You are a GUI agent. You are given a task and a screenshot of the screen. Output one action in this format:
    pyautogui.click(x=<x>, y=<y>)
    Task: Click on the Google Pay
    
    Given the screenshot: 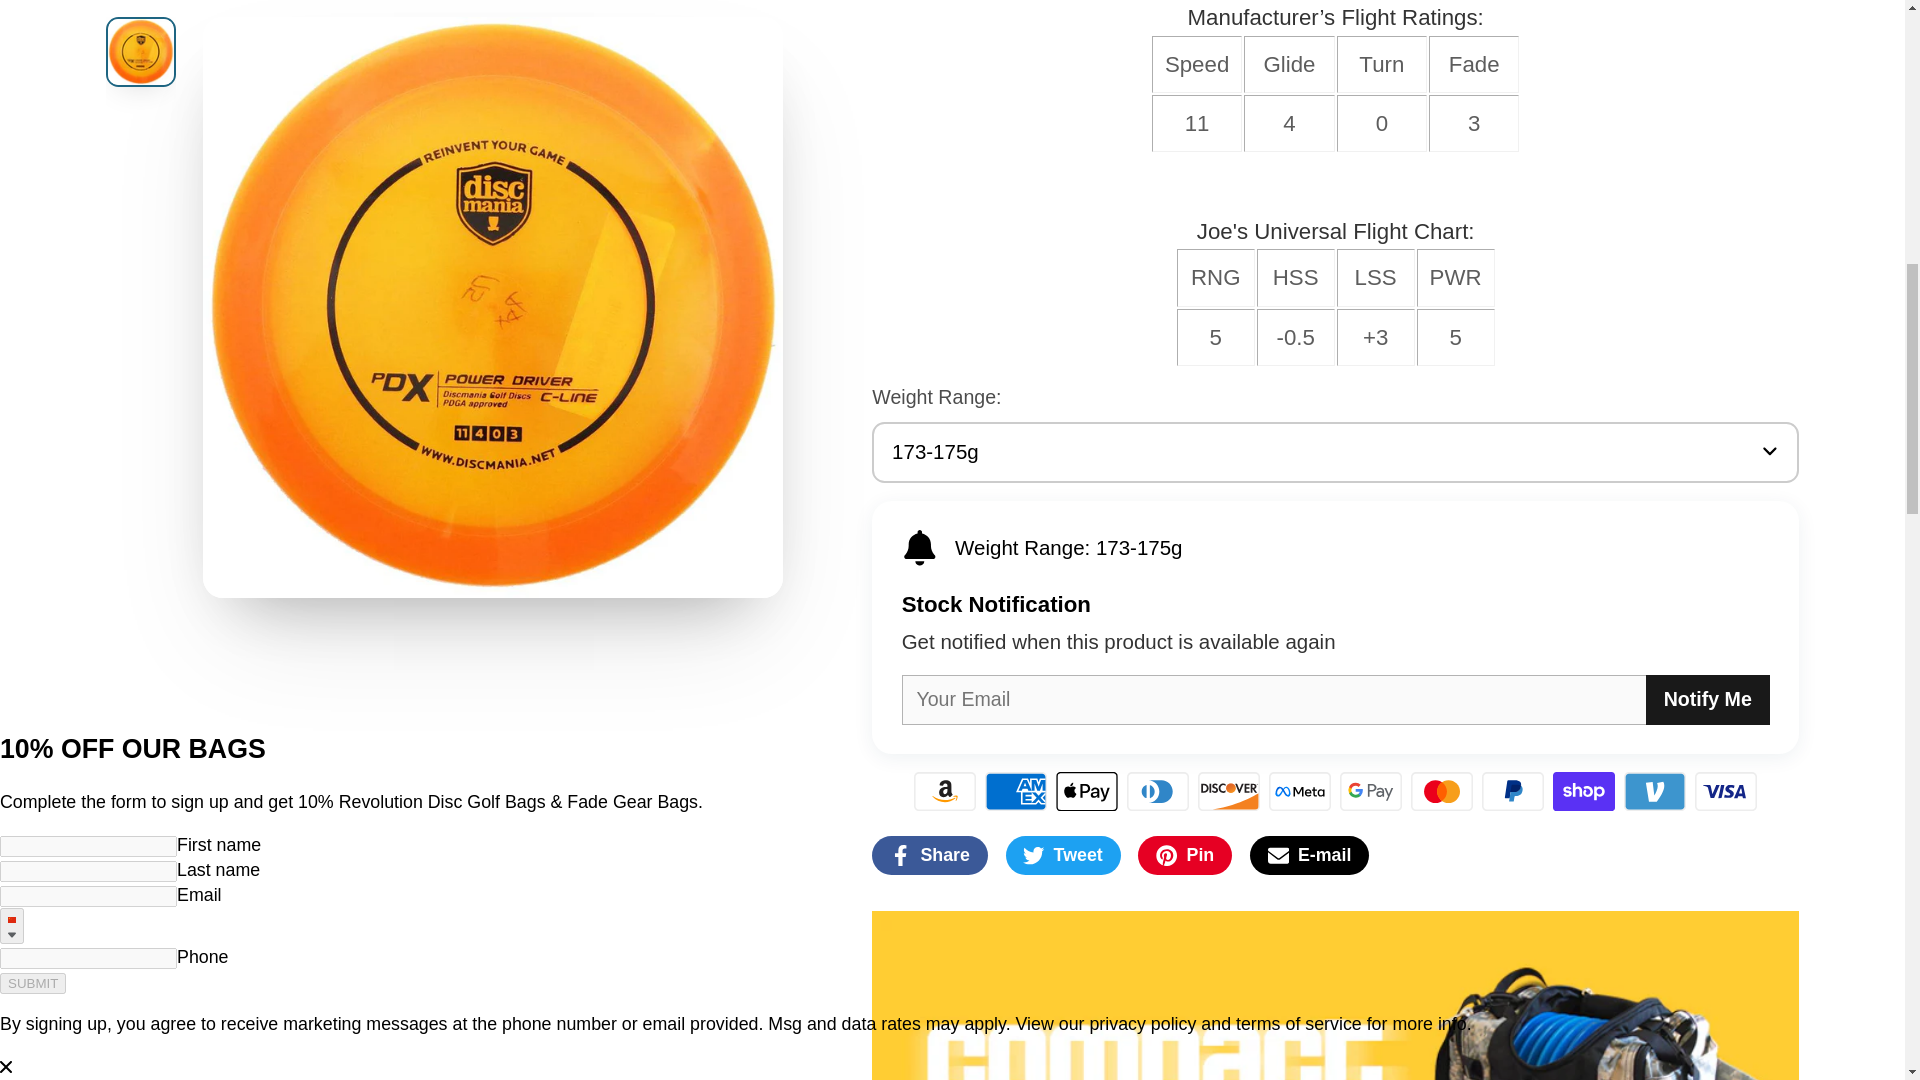 What is the action you would take?
    pyautogui.click(x=1370, y=792)
    